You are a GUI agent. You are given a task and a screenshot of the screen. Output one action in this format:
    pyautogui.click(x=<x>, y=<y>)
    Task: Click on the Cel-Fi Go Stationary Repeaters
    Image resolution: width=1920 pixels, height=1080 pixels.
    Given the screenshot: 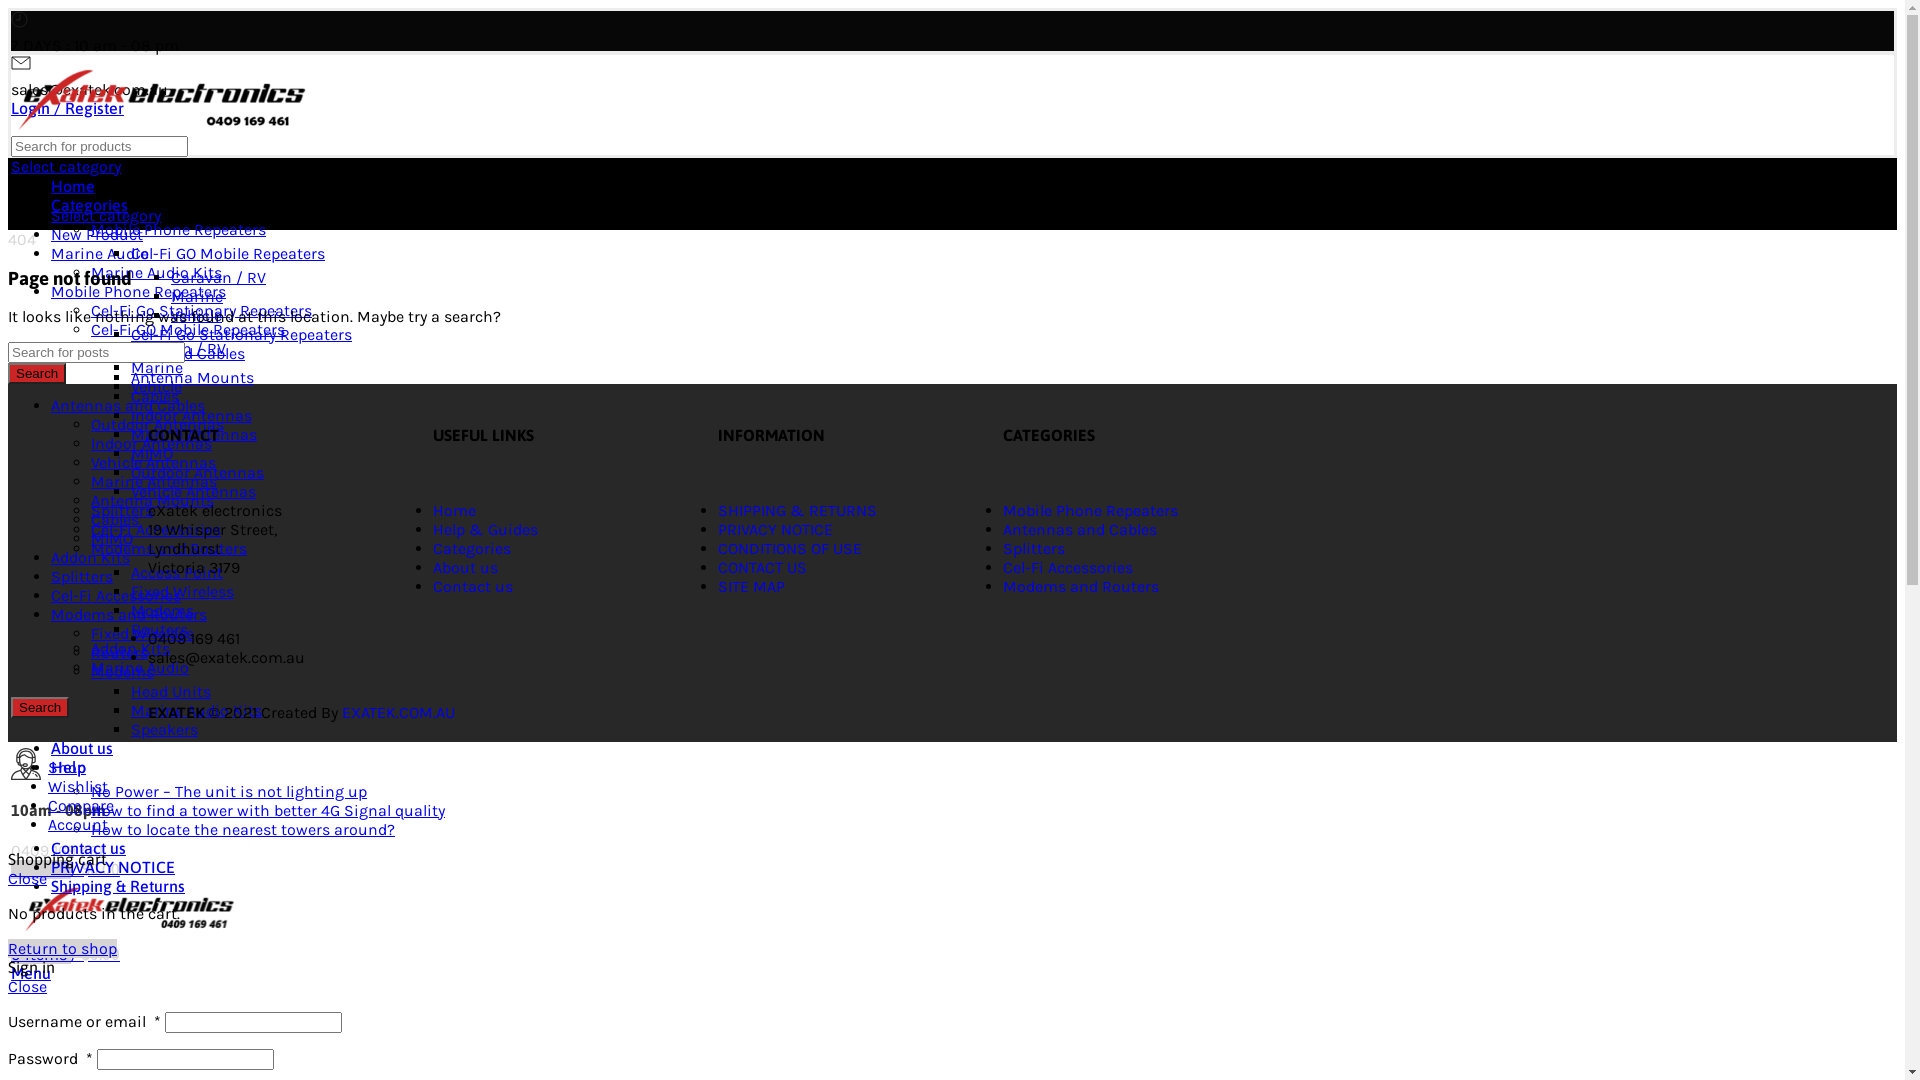 What is the action you would take?
    pyautogui.click(x=202, y=310)
    